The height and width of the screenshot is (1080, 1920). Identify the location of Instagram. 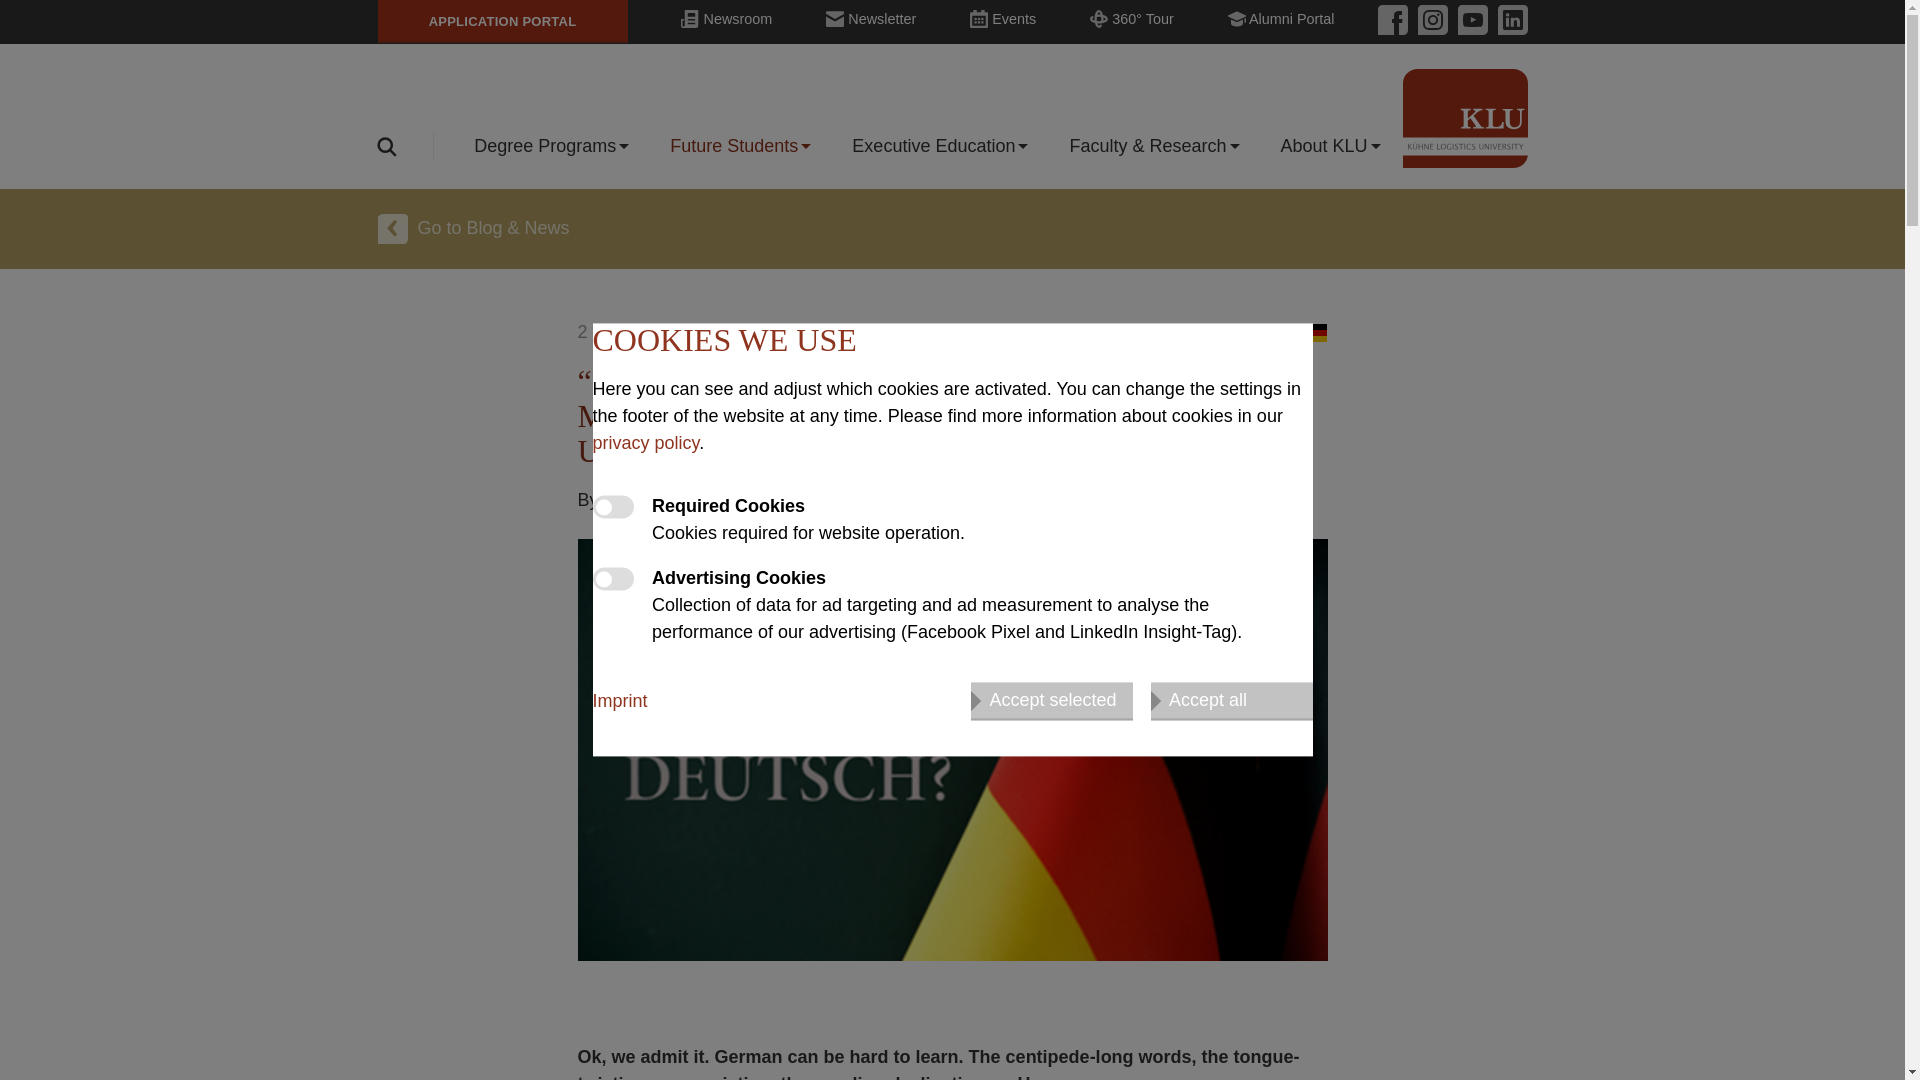
(1427, 20).